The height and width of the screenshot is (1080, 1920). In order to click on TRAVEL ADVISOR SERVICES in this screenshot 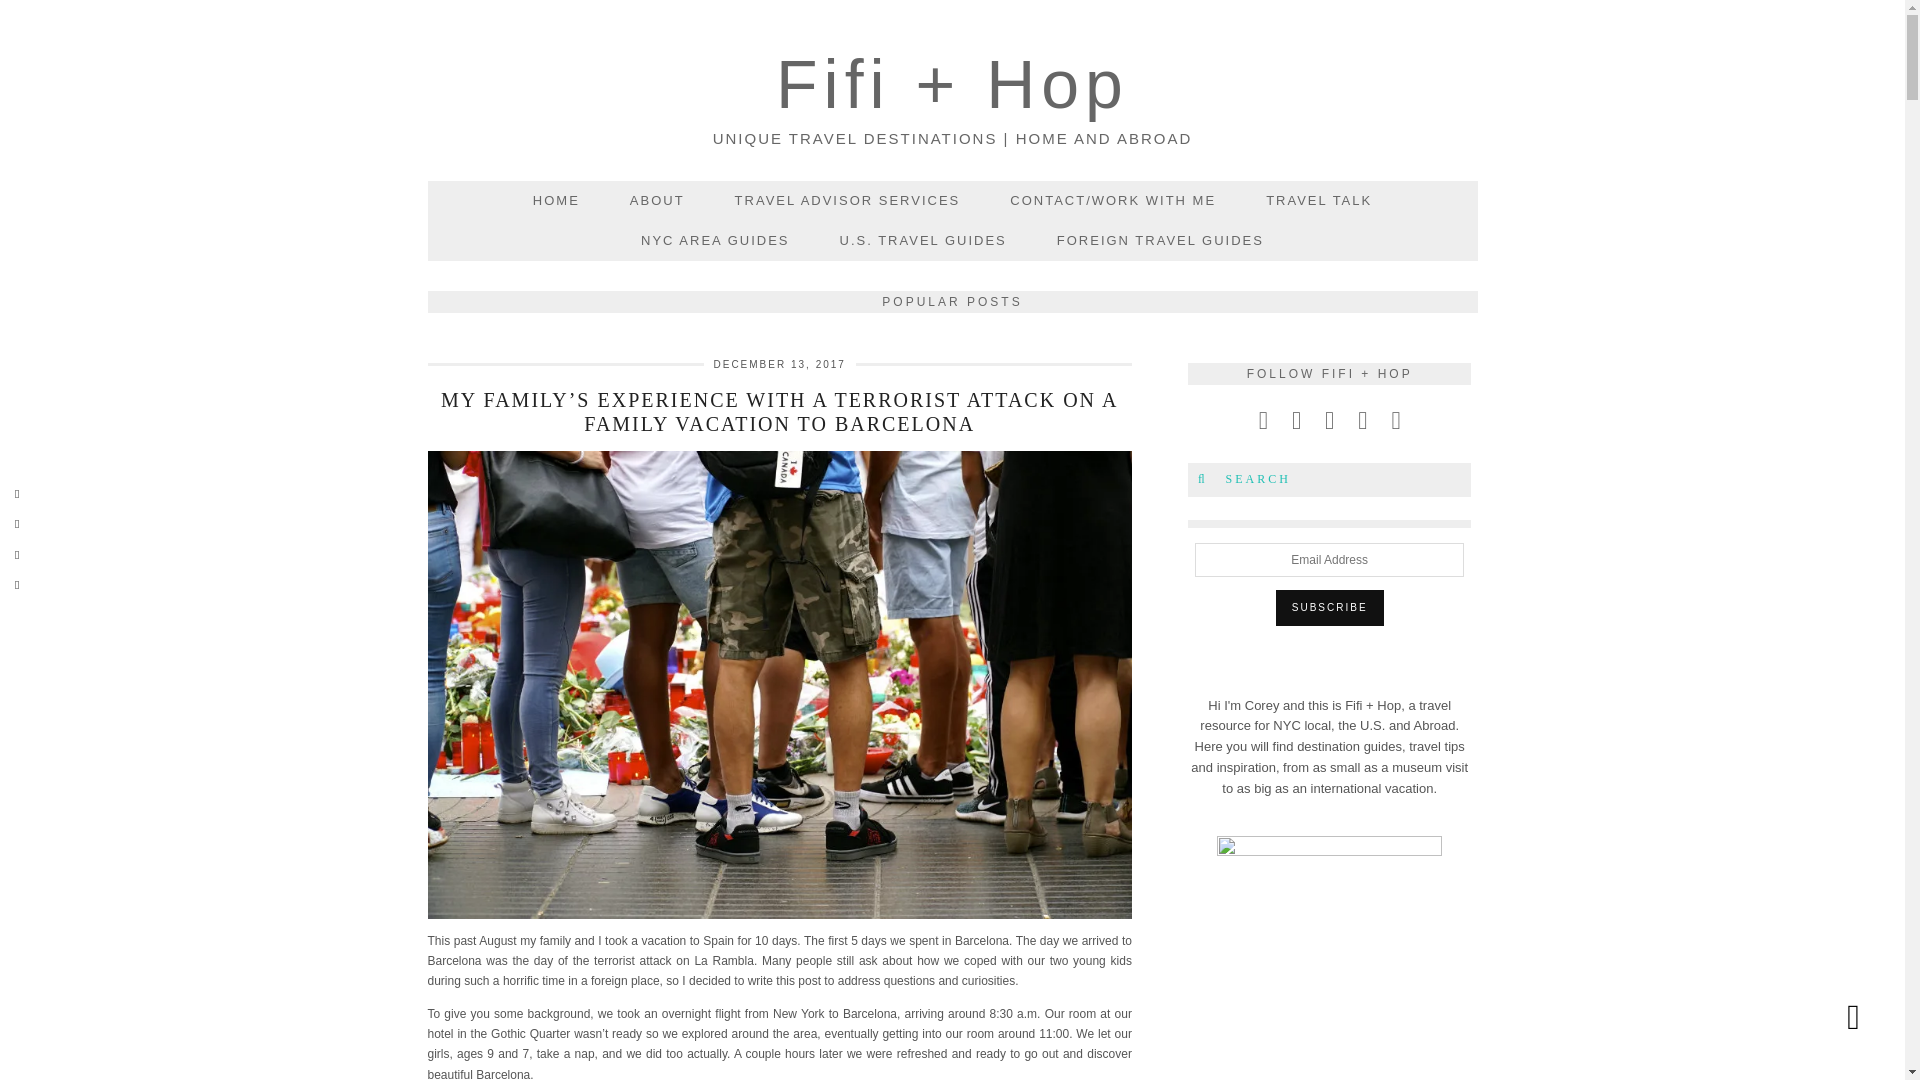, I will do `click(848, 200)`.